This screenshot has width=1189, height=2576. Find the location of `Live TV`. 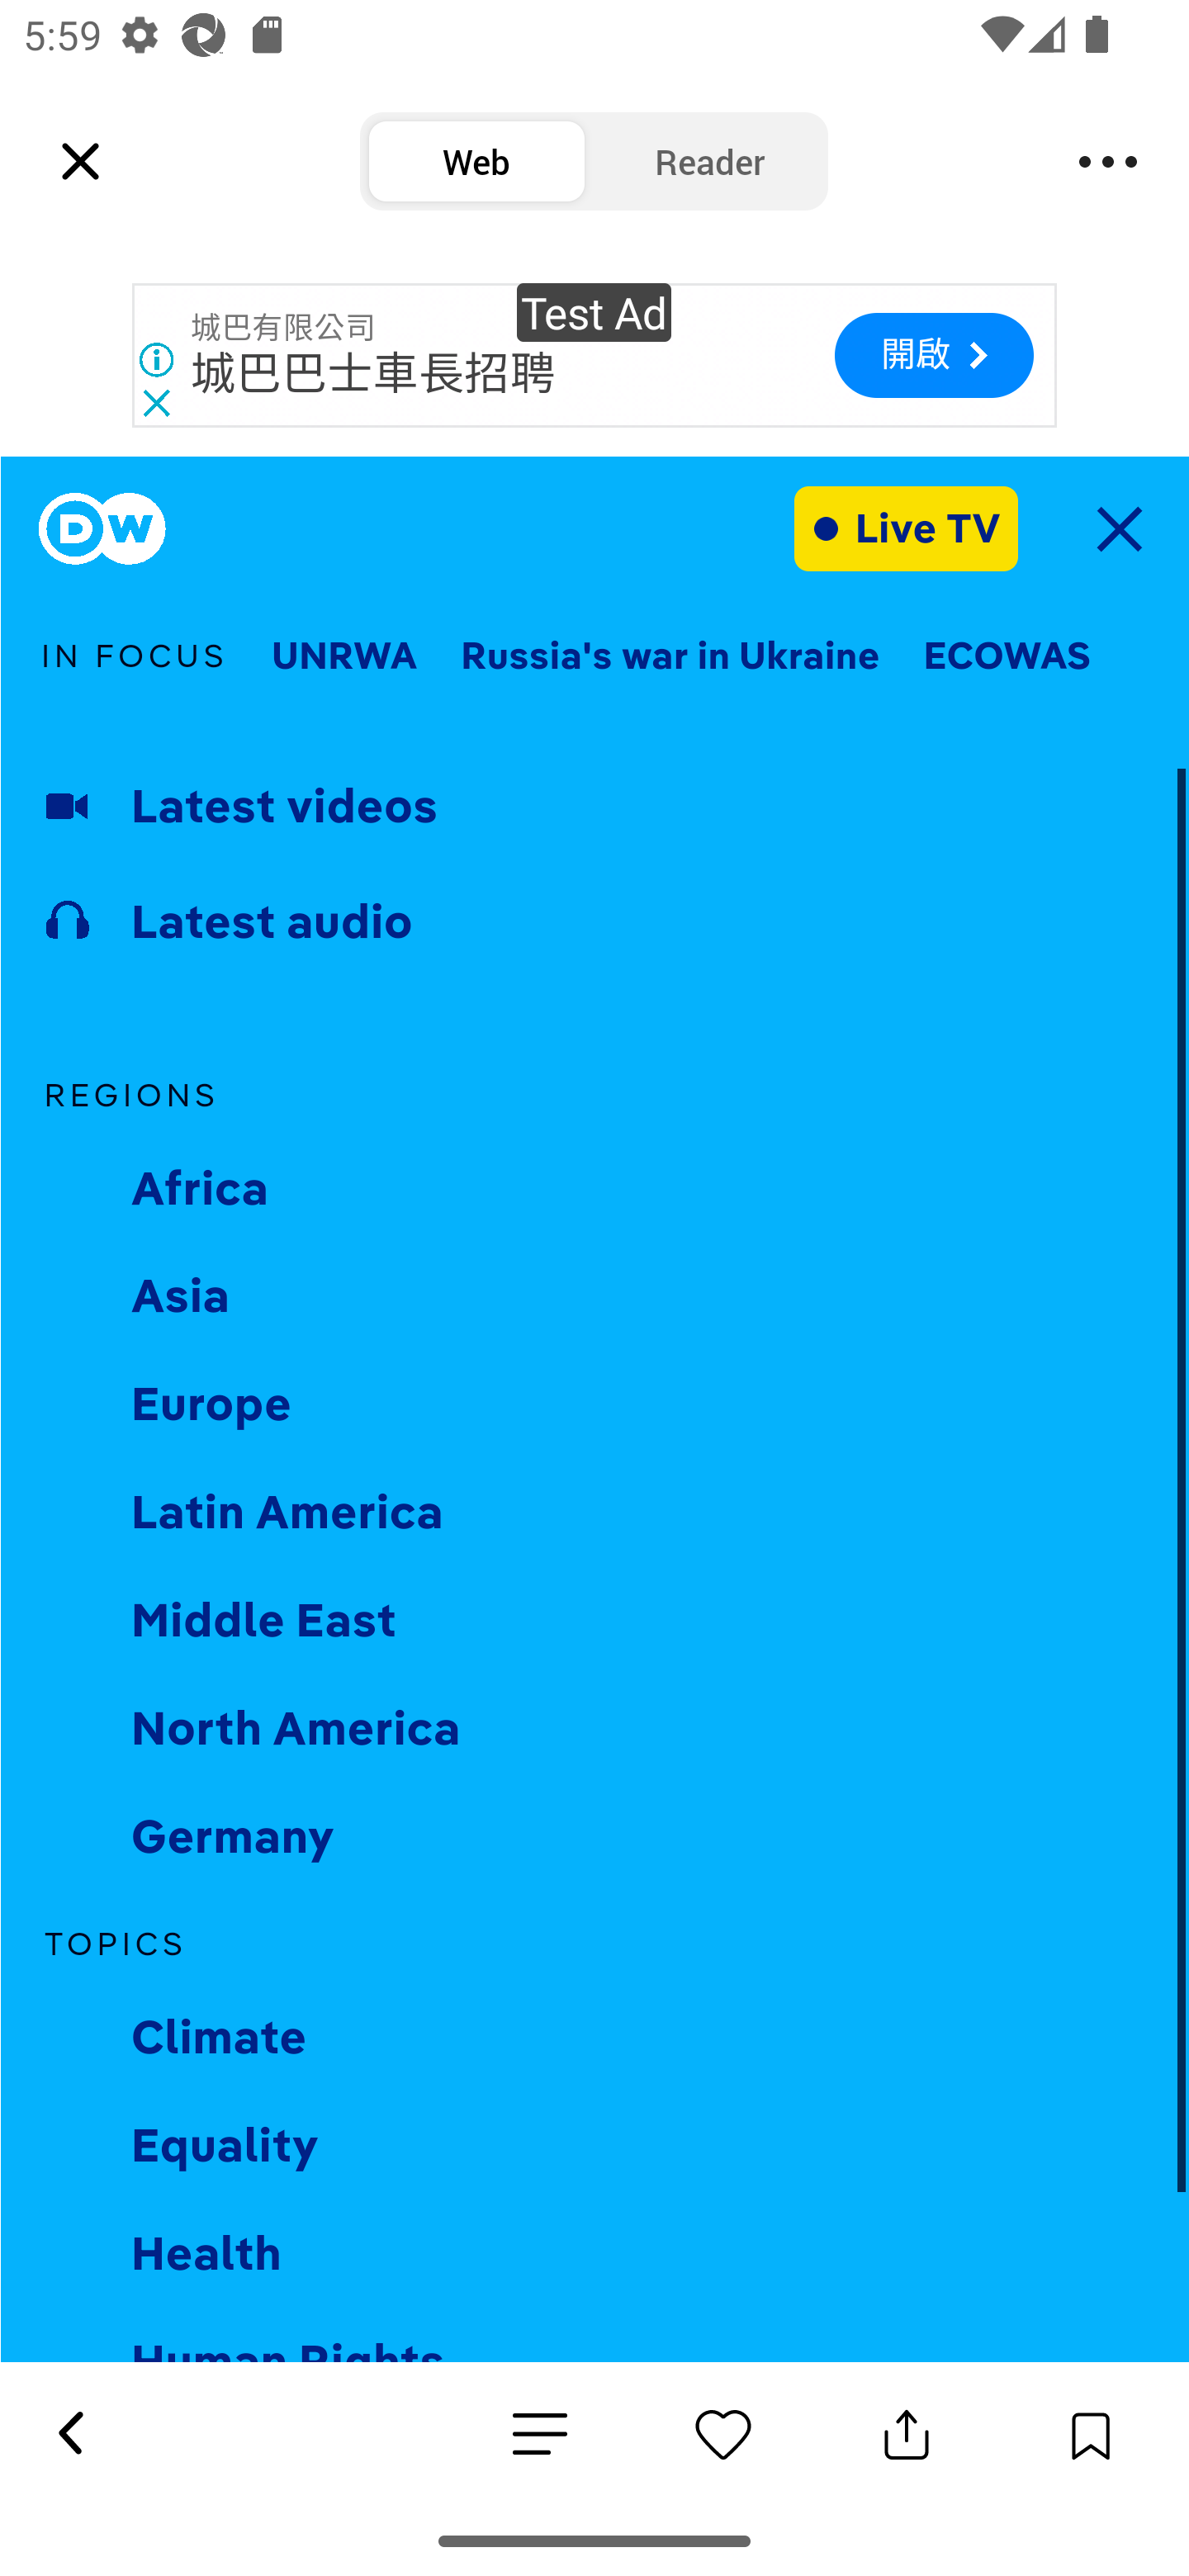

Live TV is located at coordinates (907, 528).